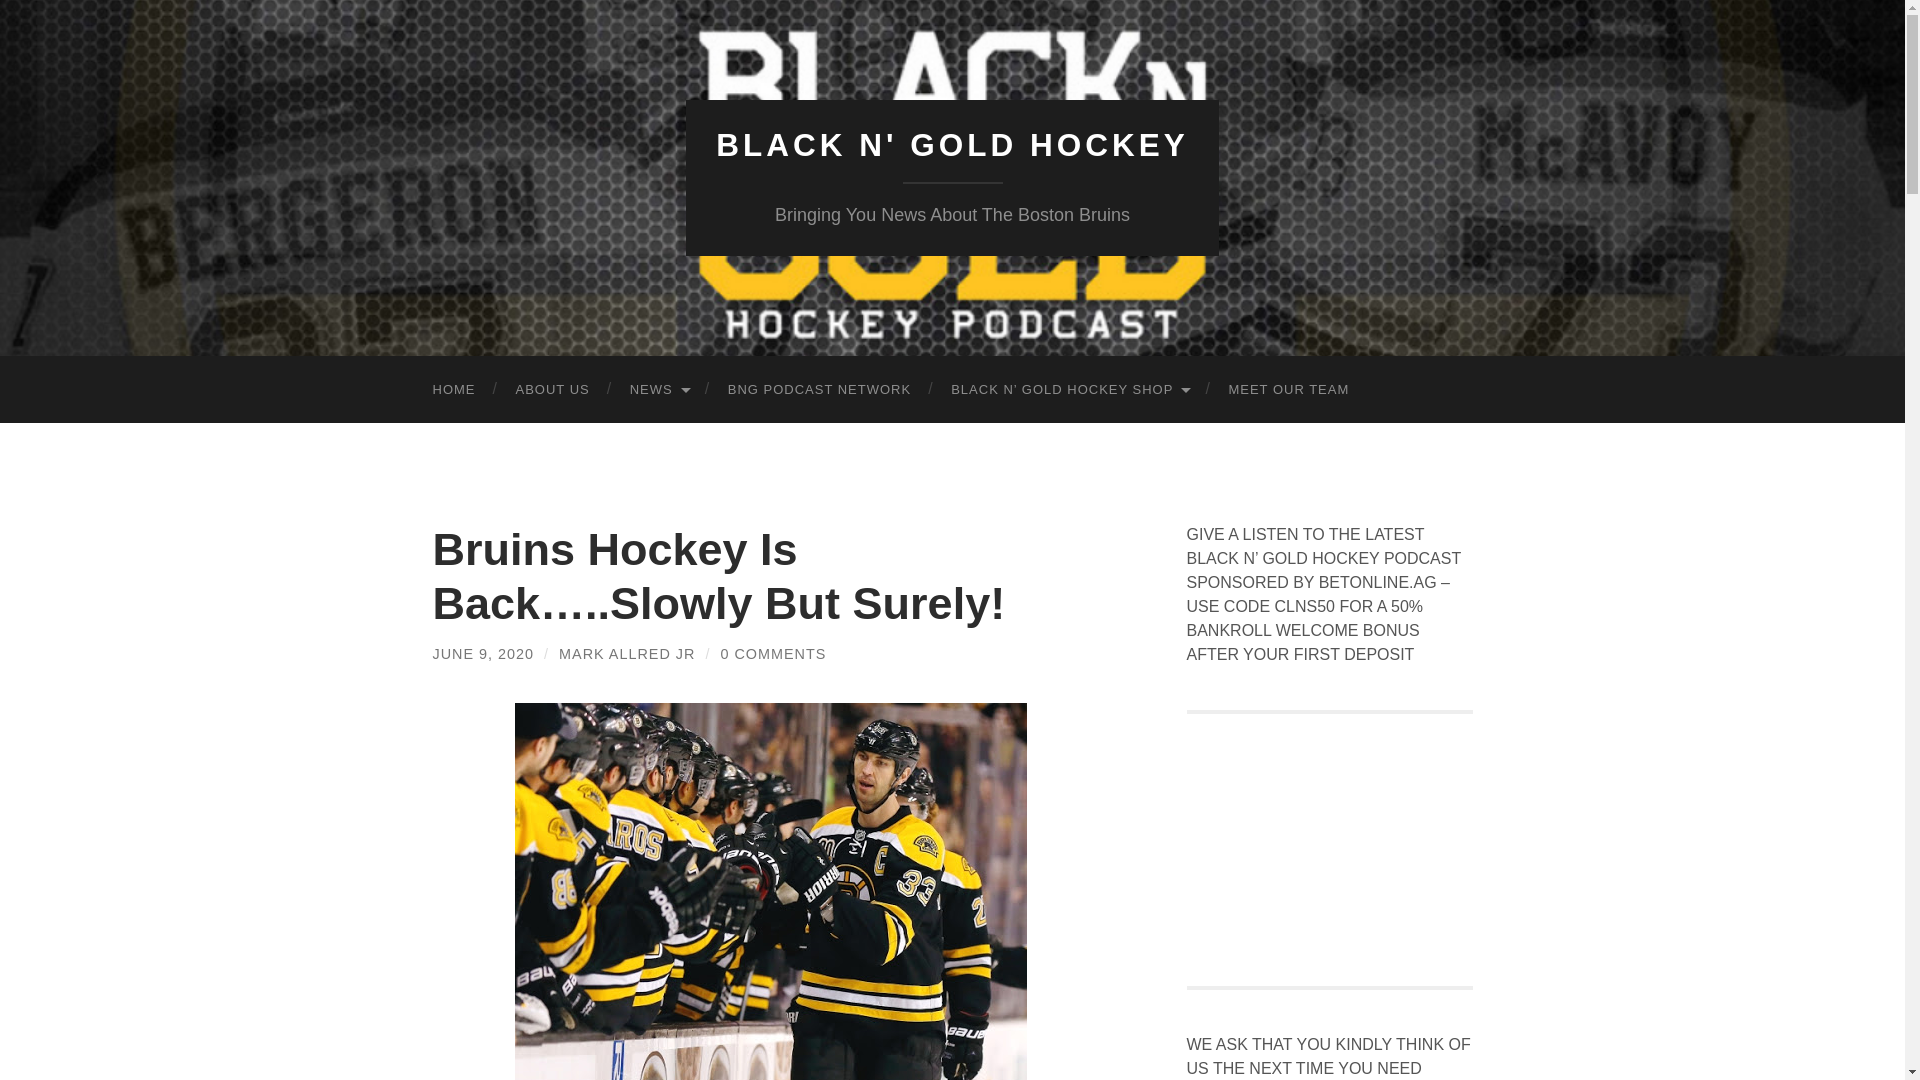  I want to click on NEWS, so click(659, 390).